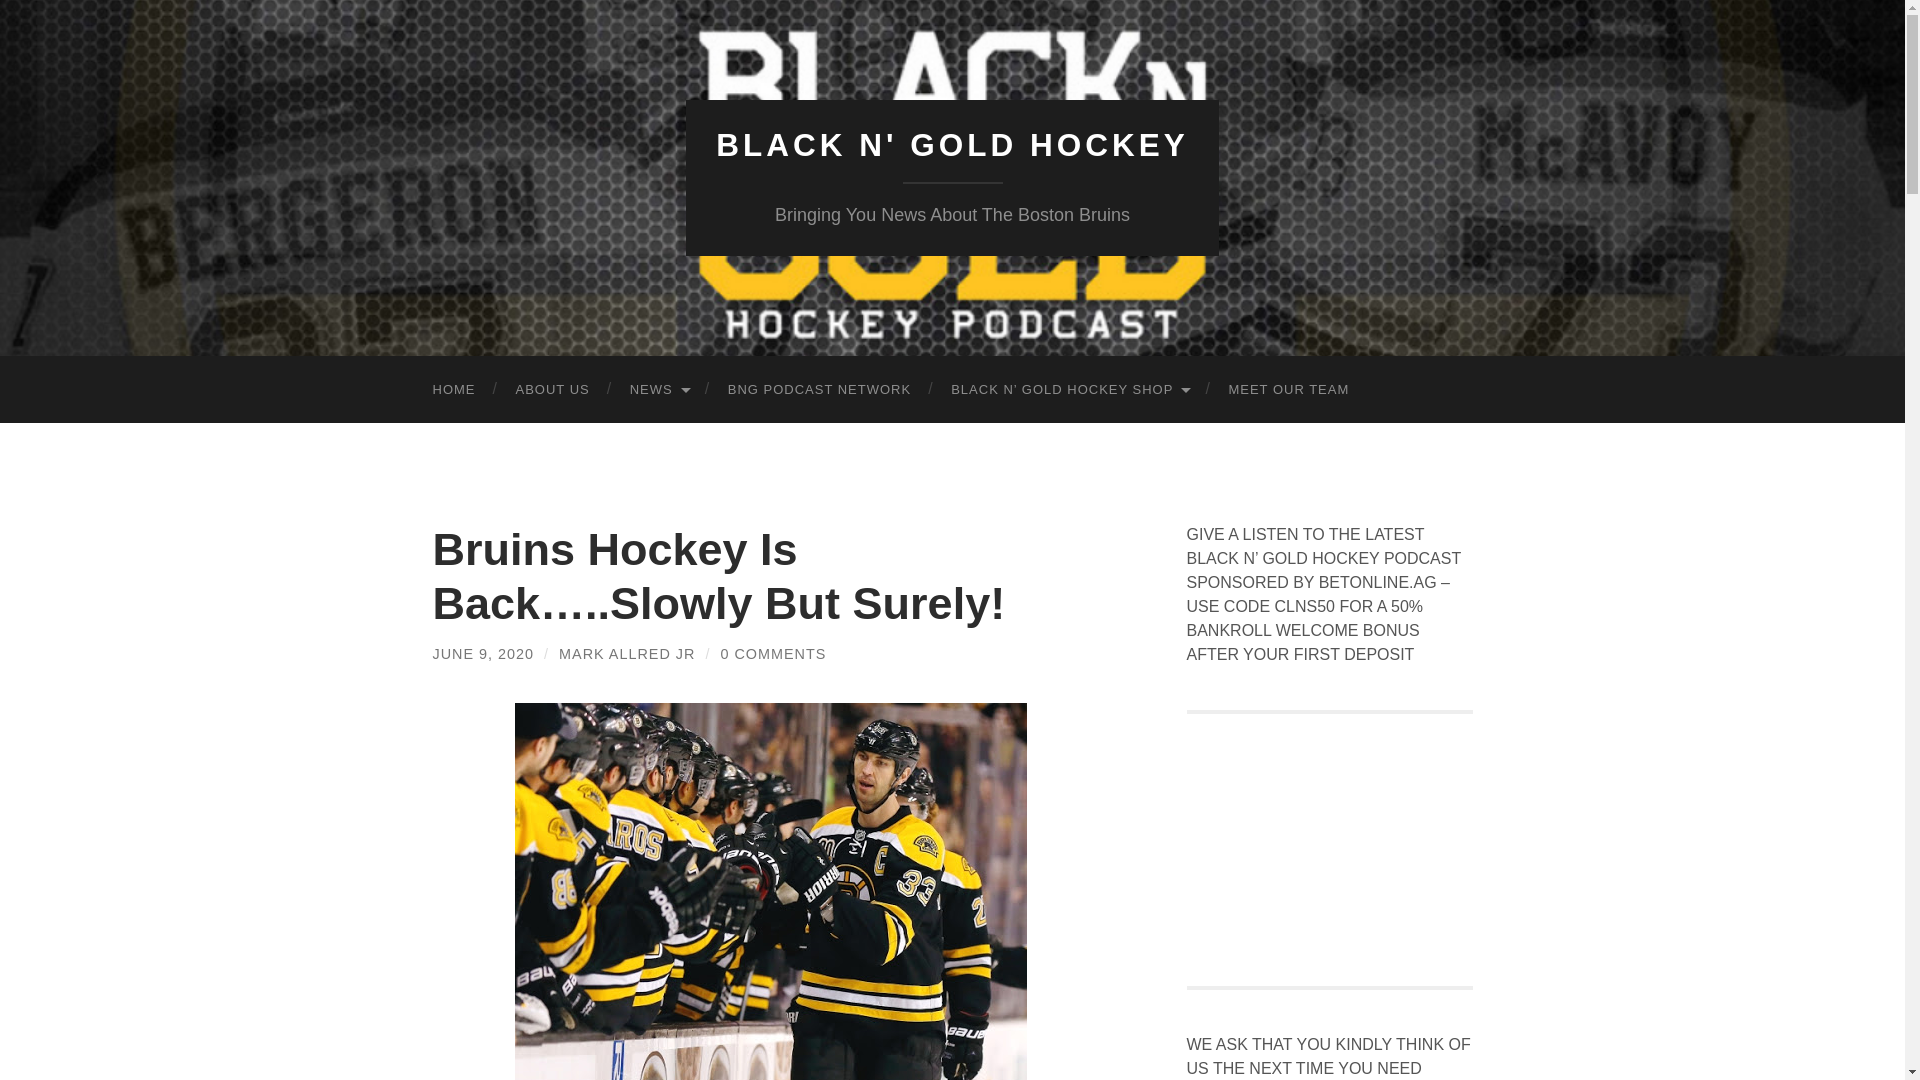  I want to click on NEWS, so click(659, 390).